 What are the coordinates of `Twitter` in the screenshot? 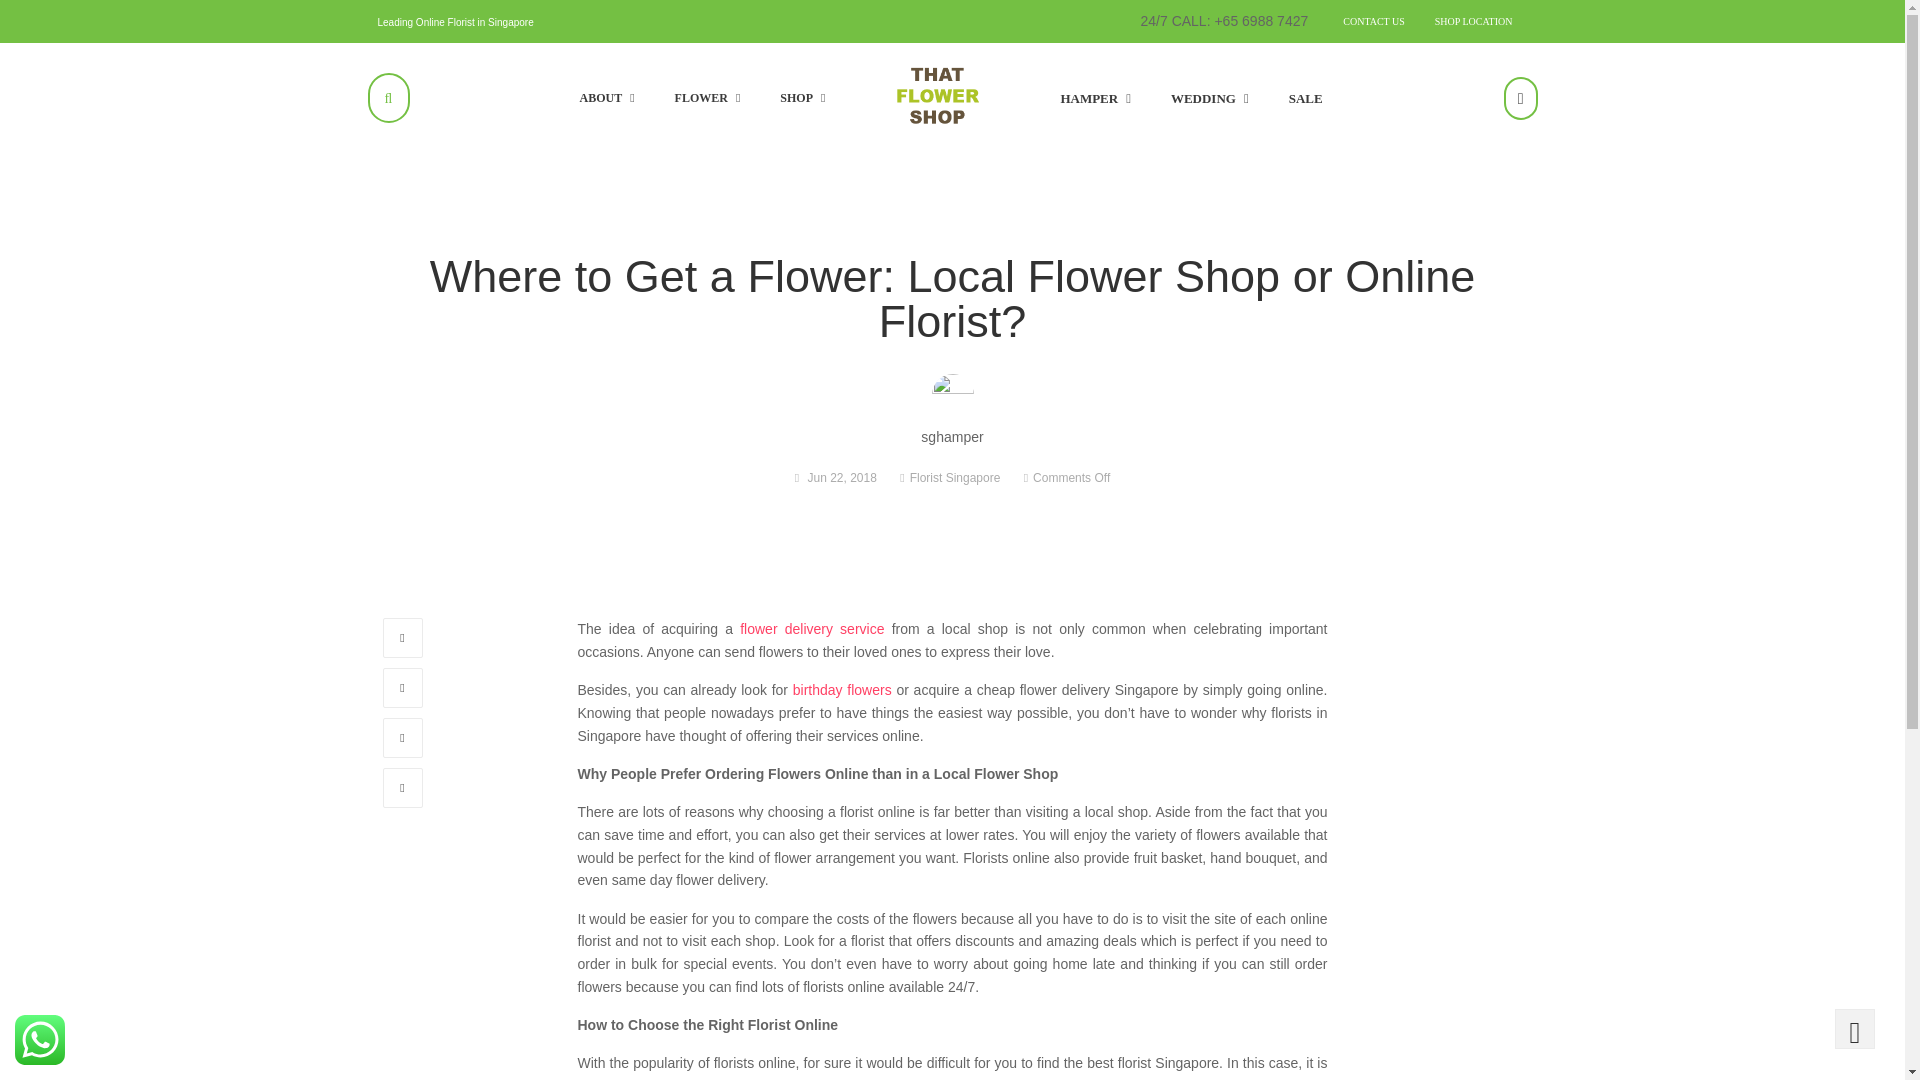 It's located at (402, 688).